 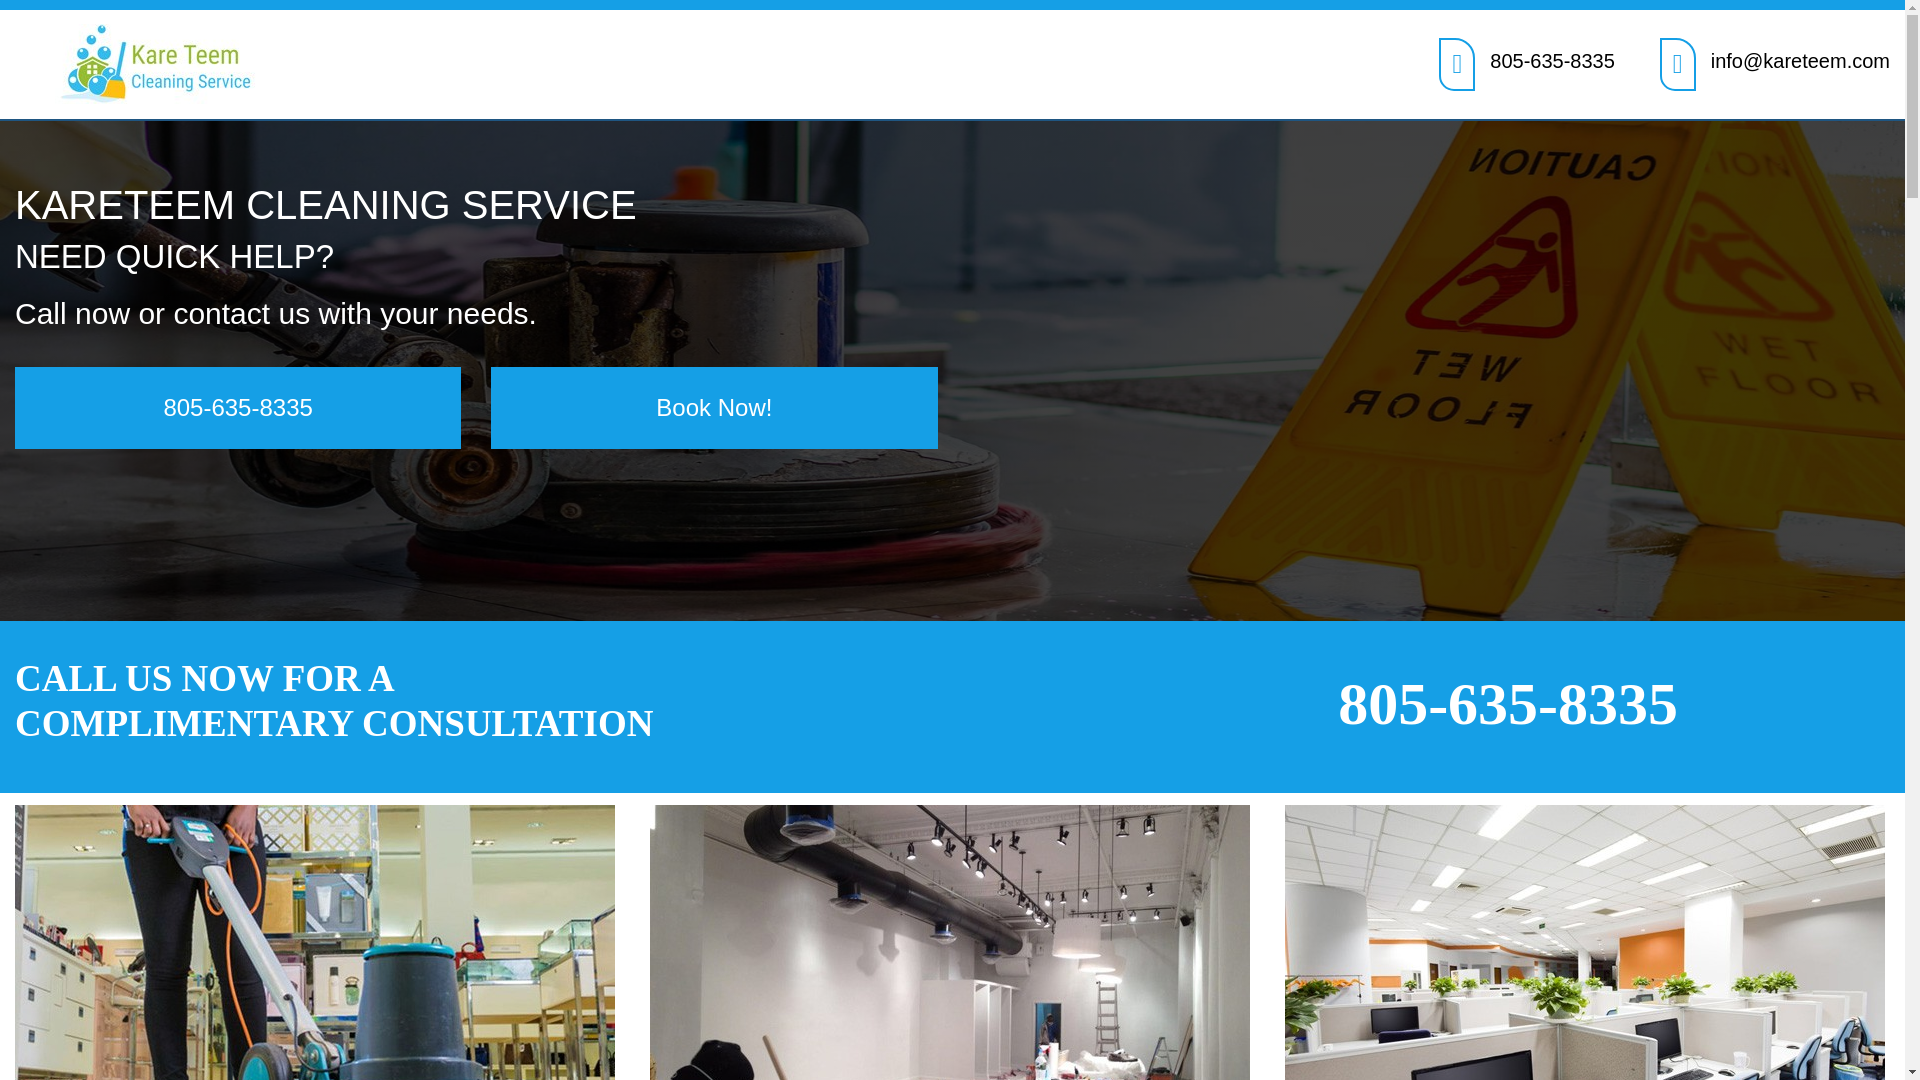 What do you see at coordinates (238, 408) in the screenshot?
I see `805-635-8335` at bounding box center [238, 408].